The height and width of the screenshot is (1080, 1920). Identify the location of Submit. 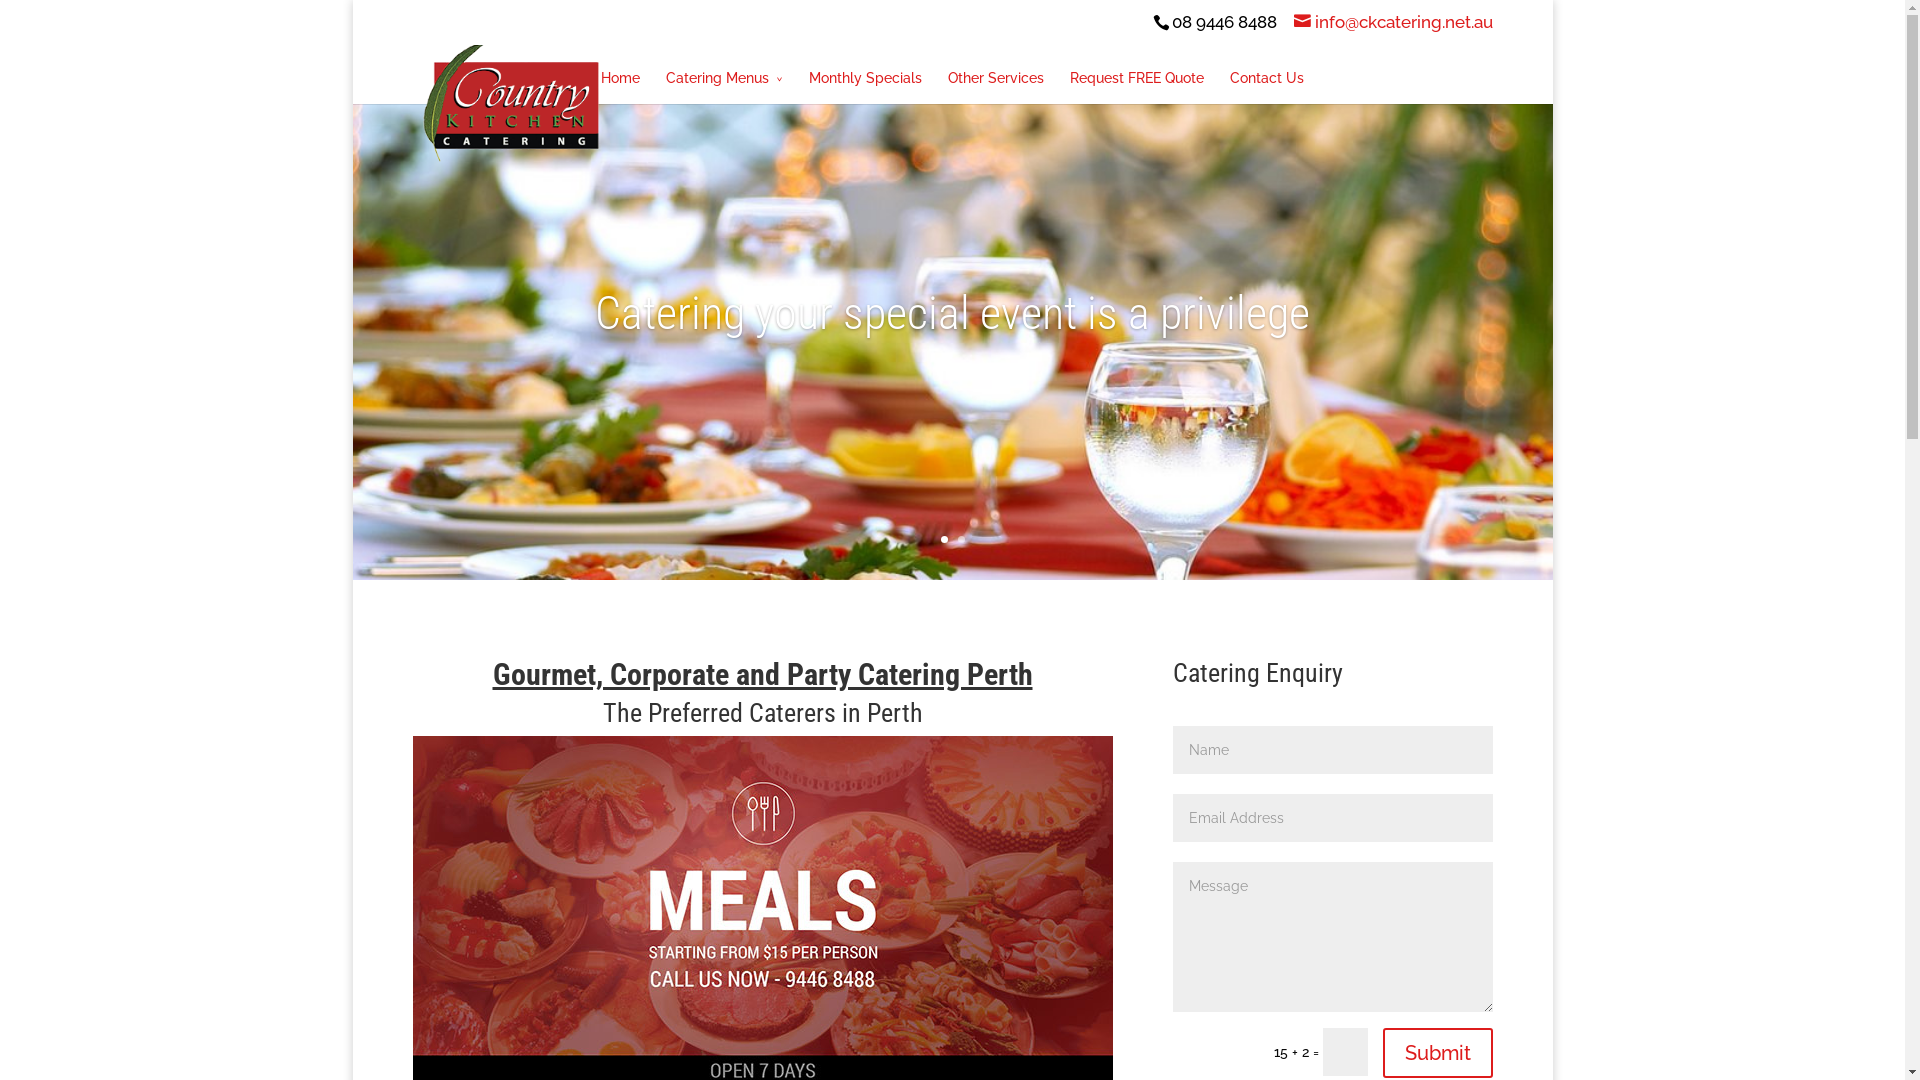
(1437, 1053).